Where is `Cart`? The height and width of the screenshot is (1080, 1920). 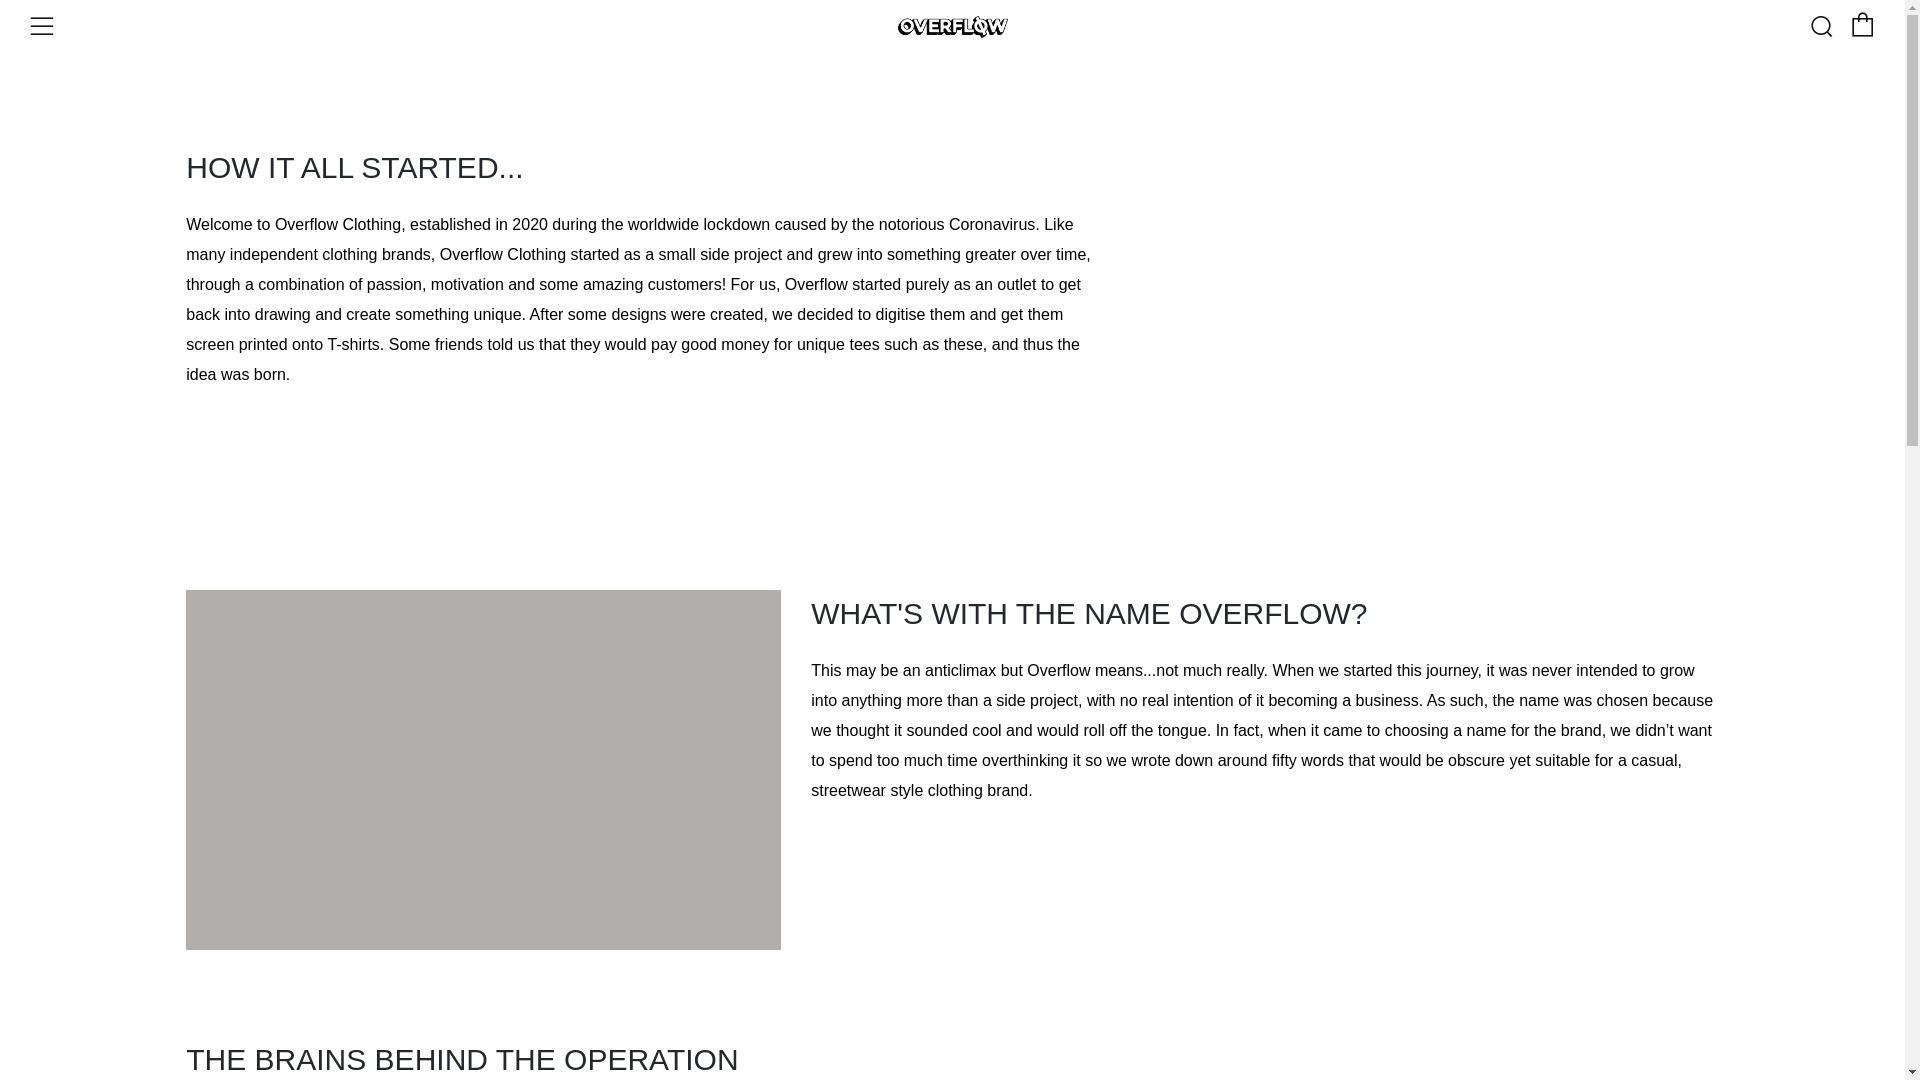
Cart is located at coordinates (1862, 24).